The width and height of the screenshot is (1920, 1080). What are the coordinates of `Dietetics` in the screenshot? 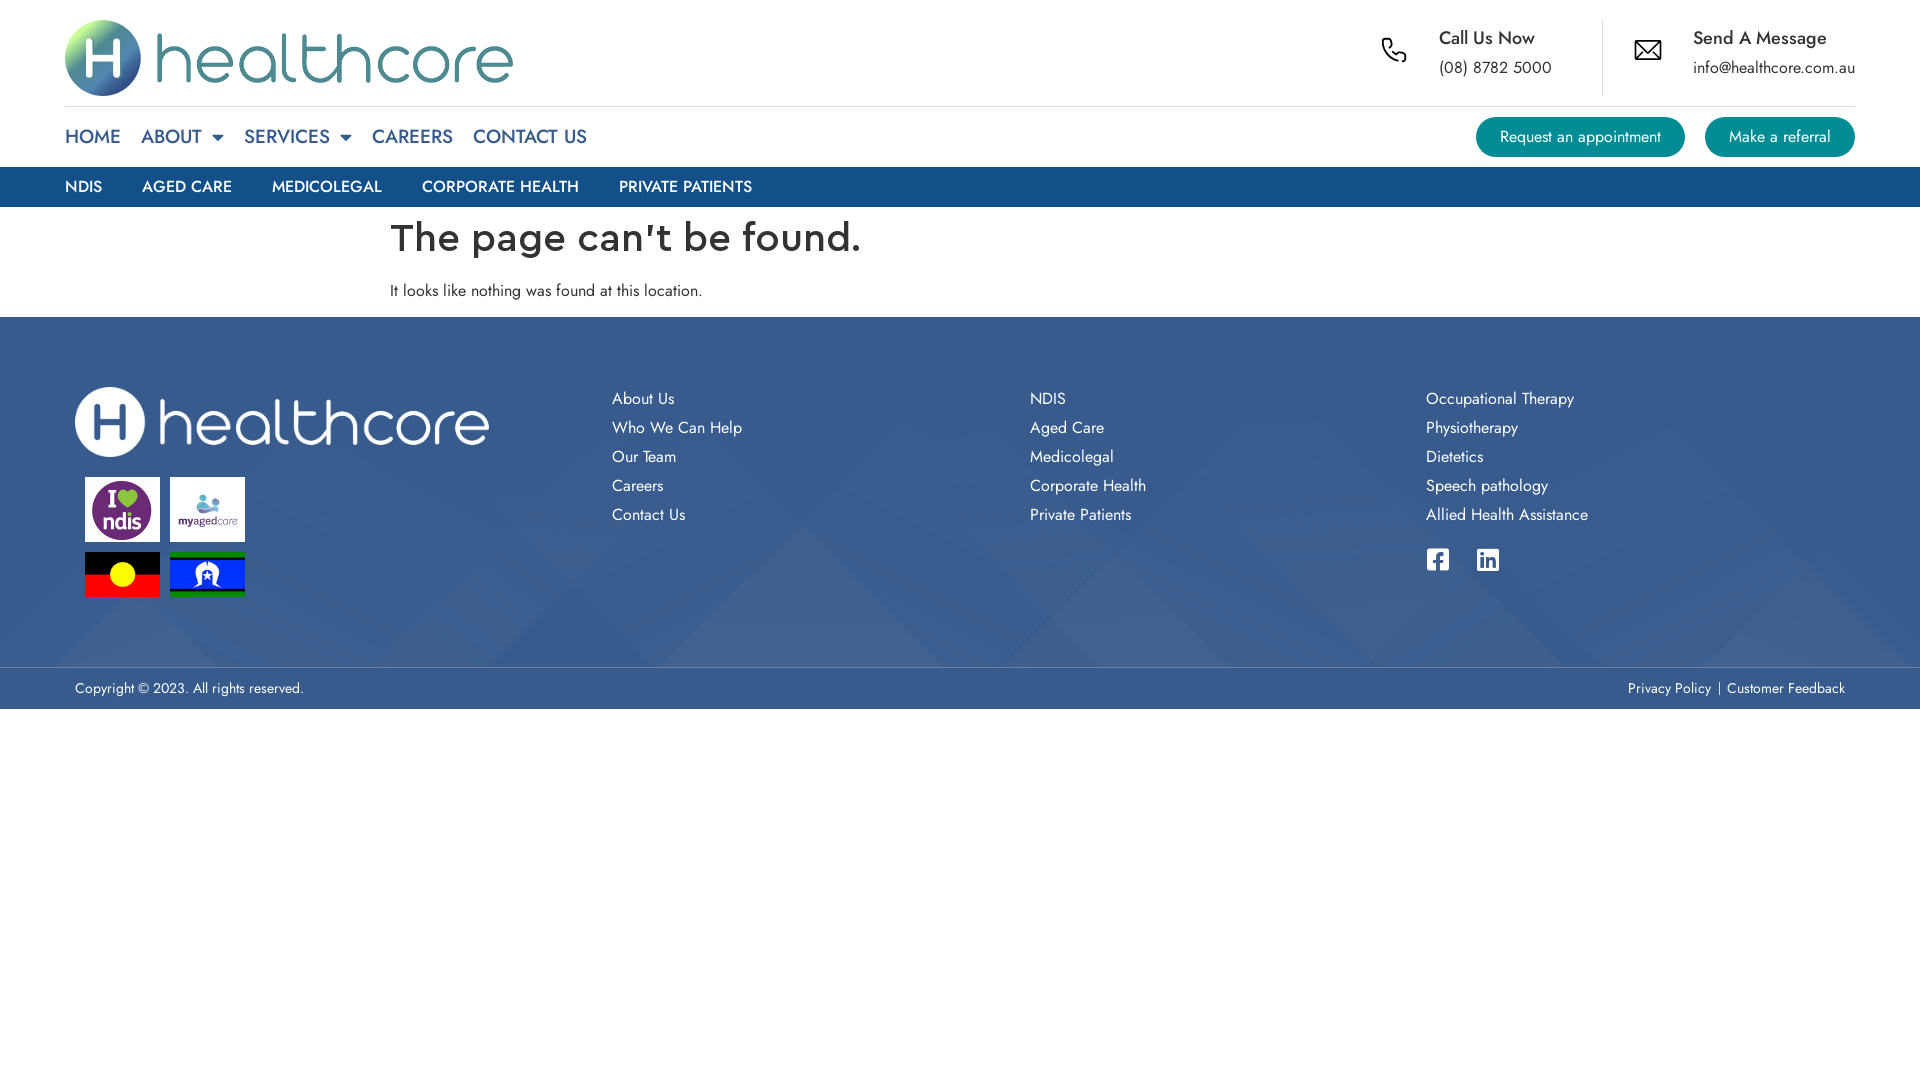 It's located at (1454, 457).